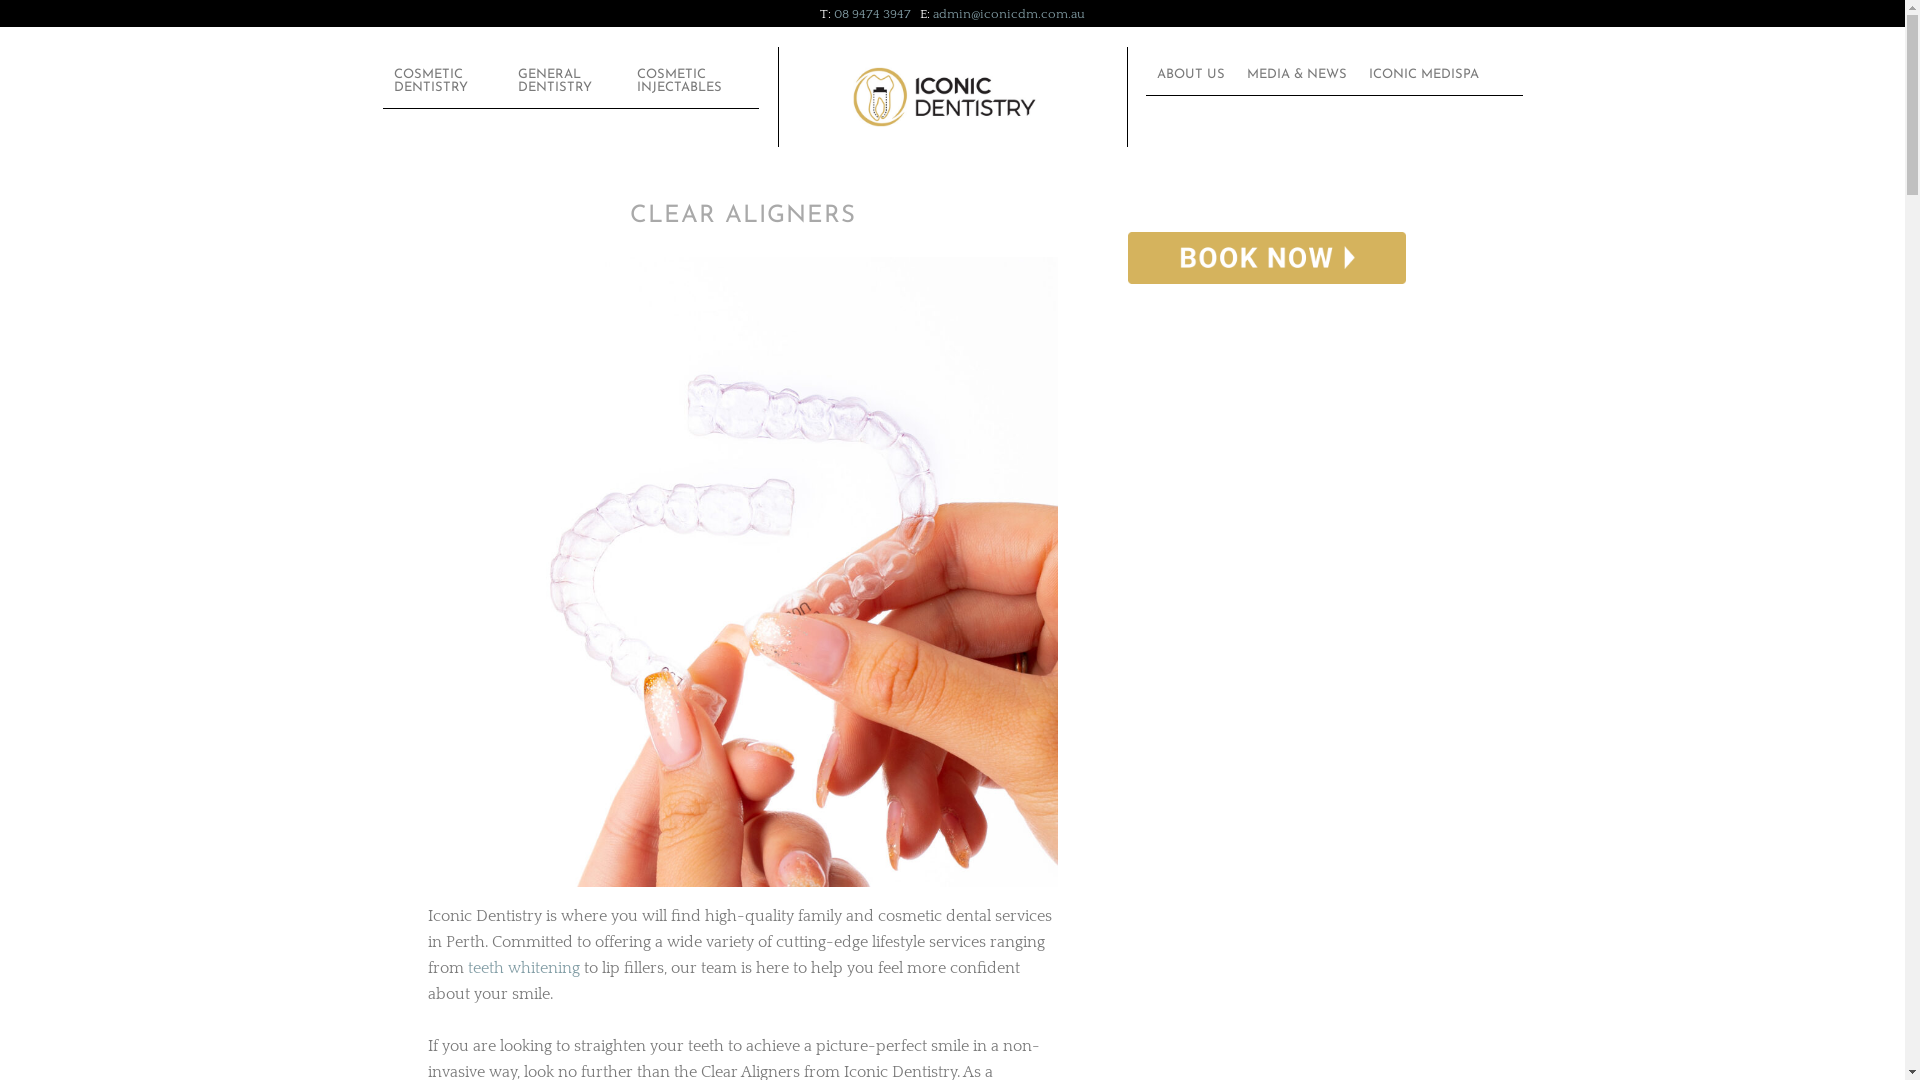  Describe the element at coordinates (1191, 74) in the screenshot. I see `ABOUT US` at that location.